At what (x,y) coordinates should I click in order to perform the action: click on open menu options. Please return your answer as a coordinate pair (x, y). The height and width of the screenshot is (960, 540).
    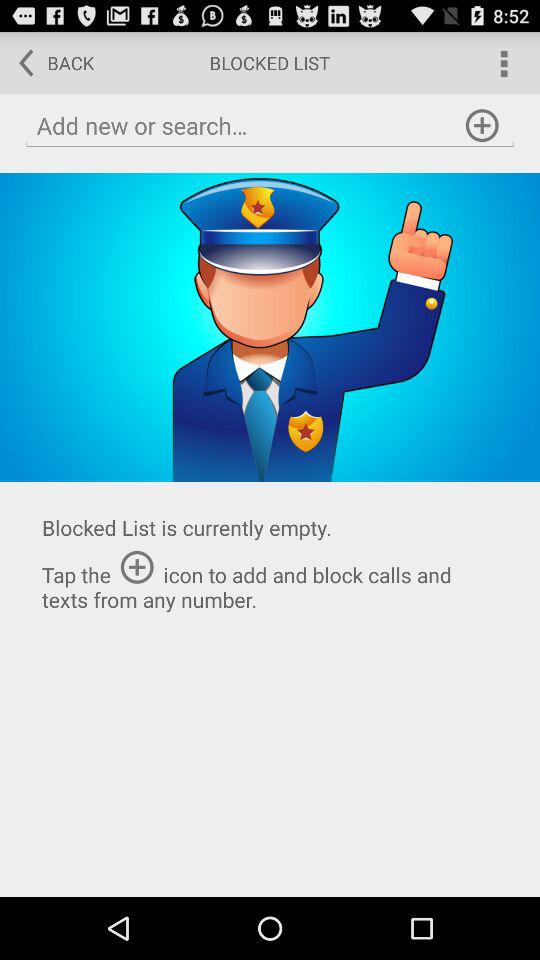
    Looking at the image, I should click on (502, 62).